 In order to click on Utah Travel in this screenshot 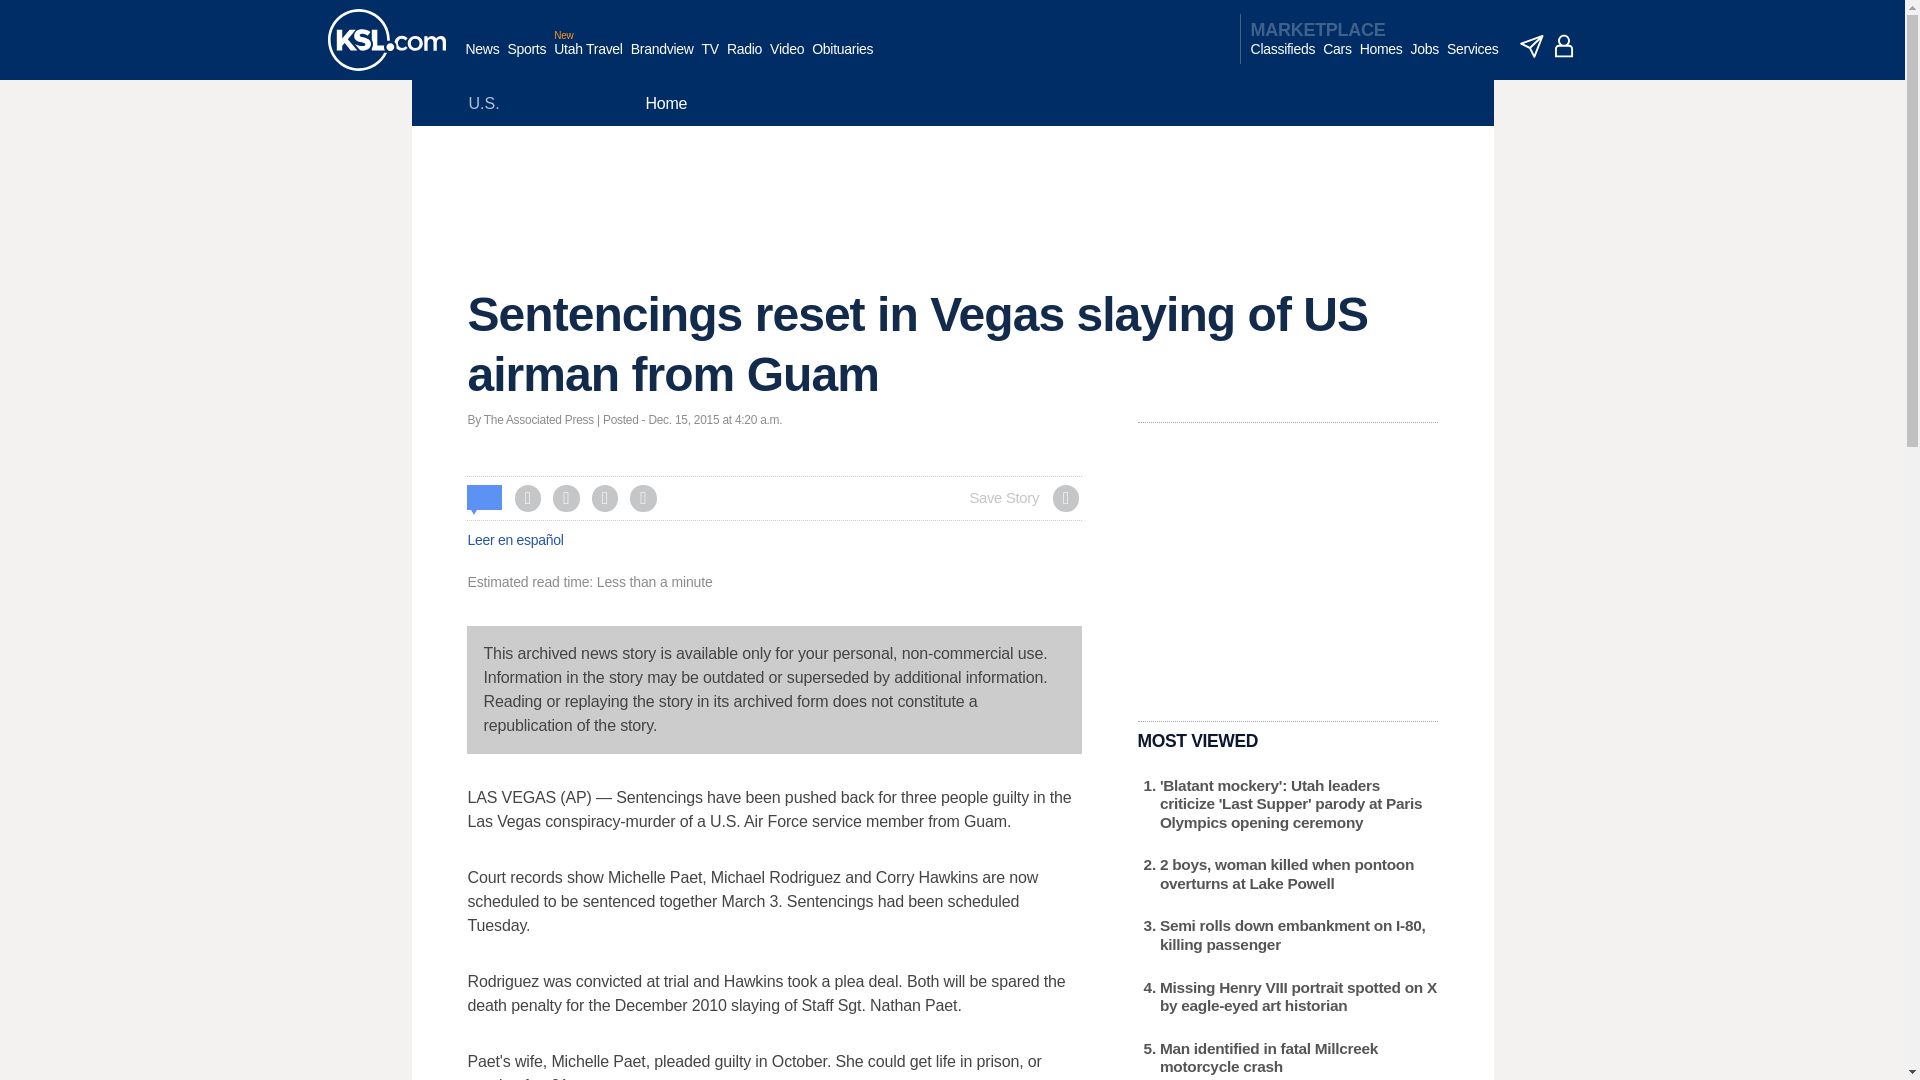, I will do `click(588, 59)`.